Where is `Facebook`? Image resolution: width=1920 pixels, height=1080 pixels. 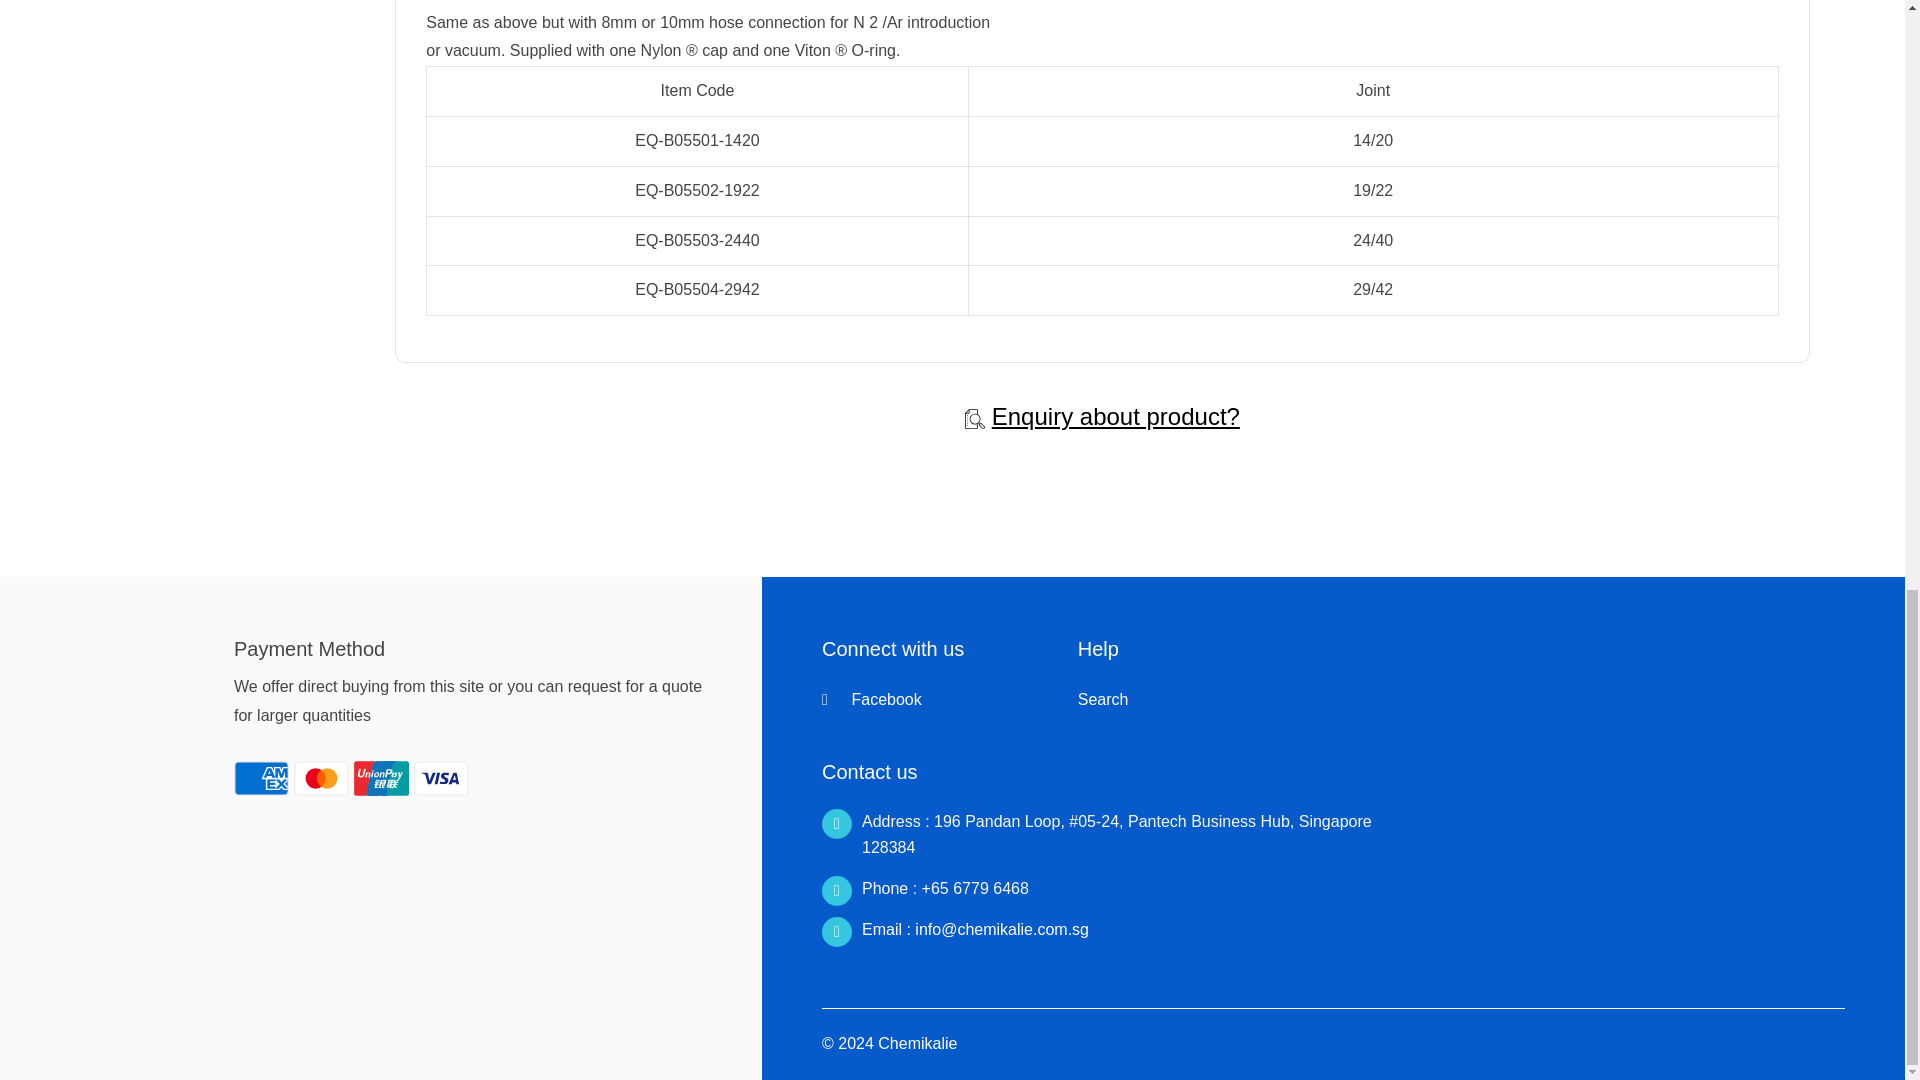 Facebook is located at coordinates (871, 700).